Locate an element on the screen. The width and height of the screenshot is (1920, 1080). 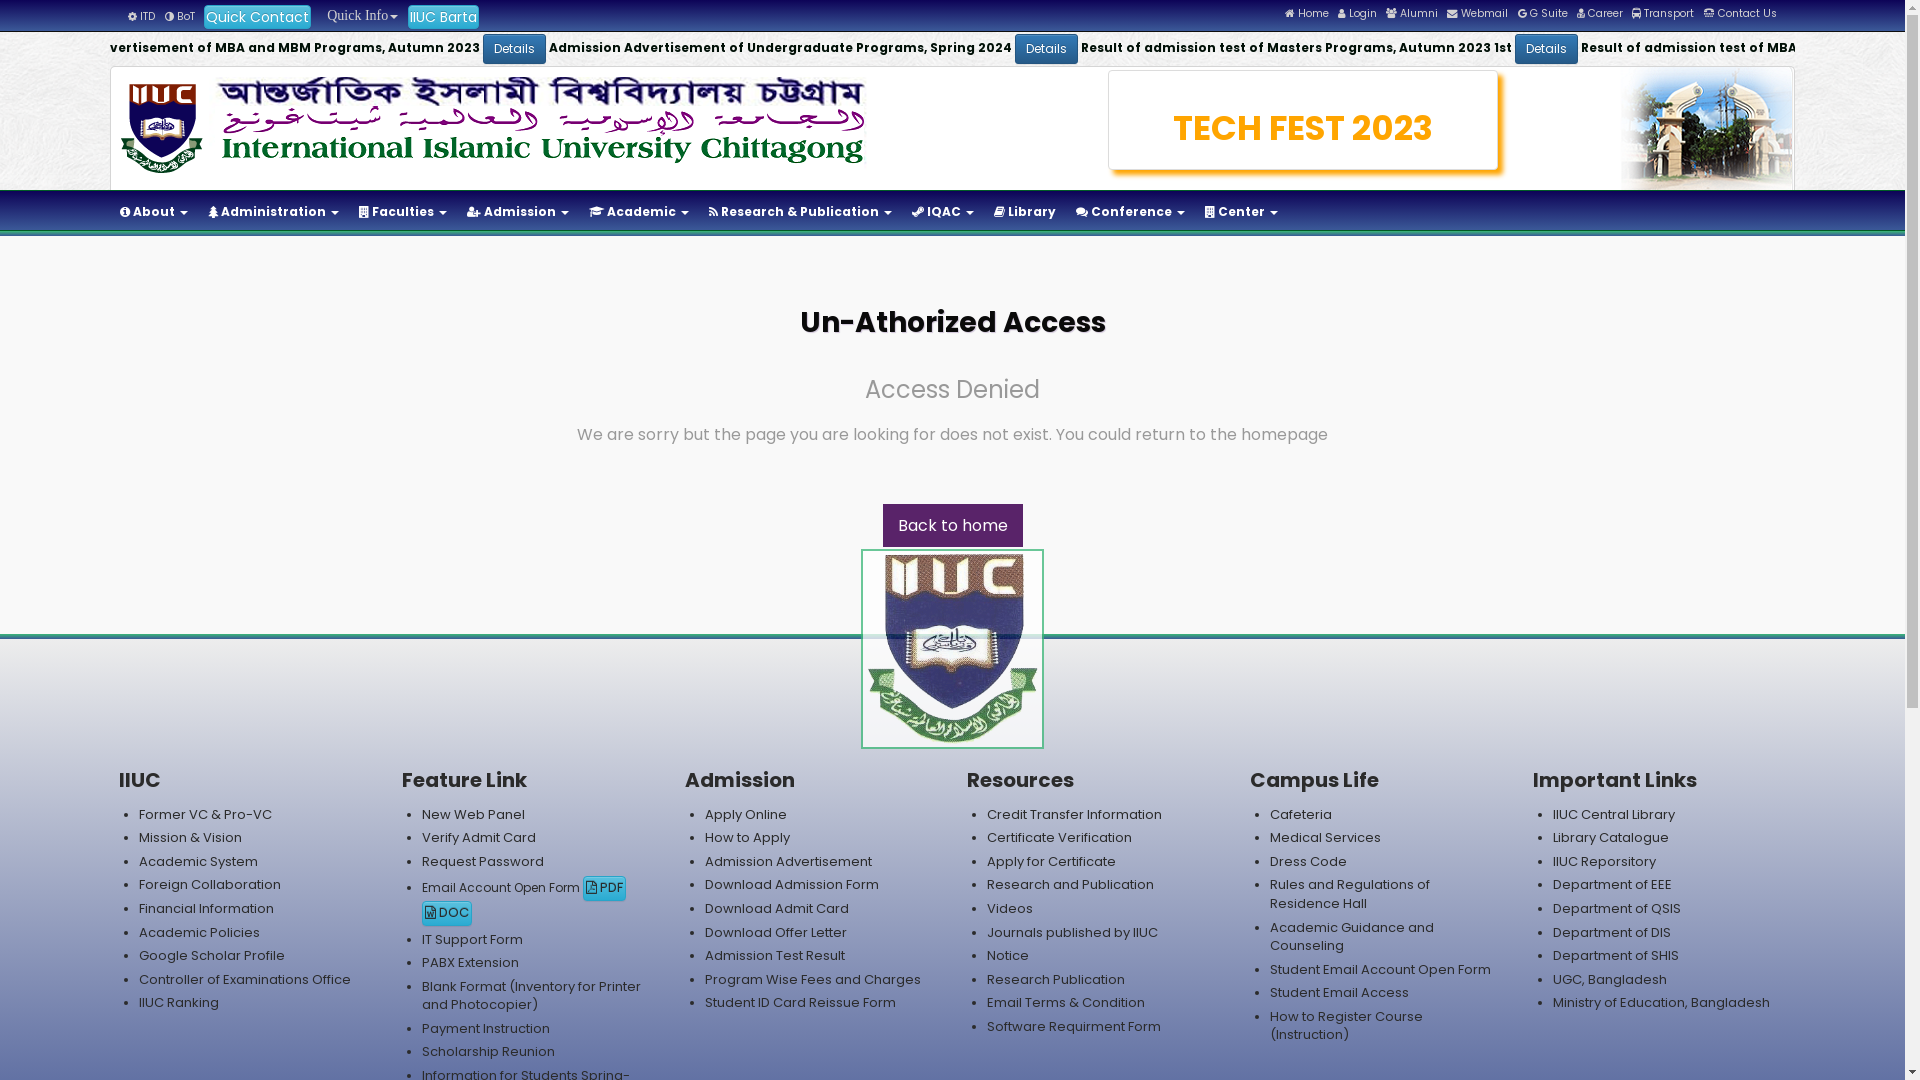
Alumni is located at coordinates (1412, 14).